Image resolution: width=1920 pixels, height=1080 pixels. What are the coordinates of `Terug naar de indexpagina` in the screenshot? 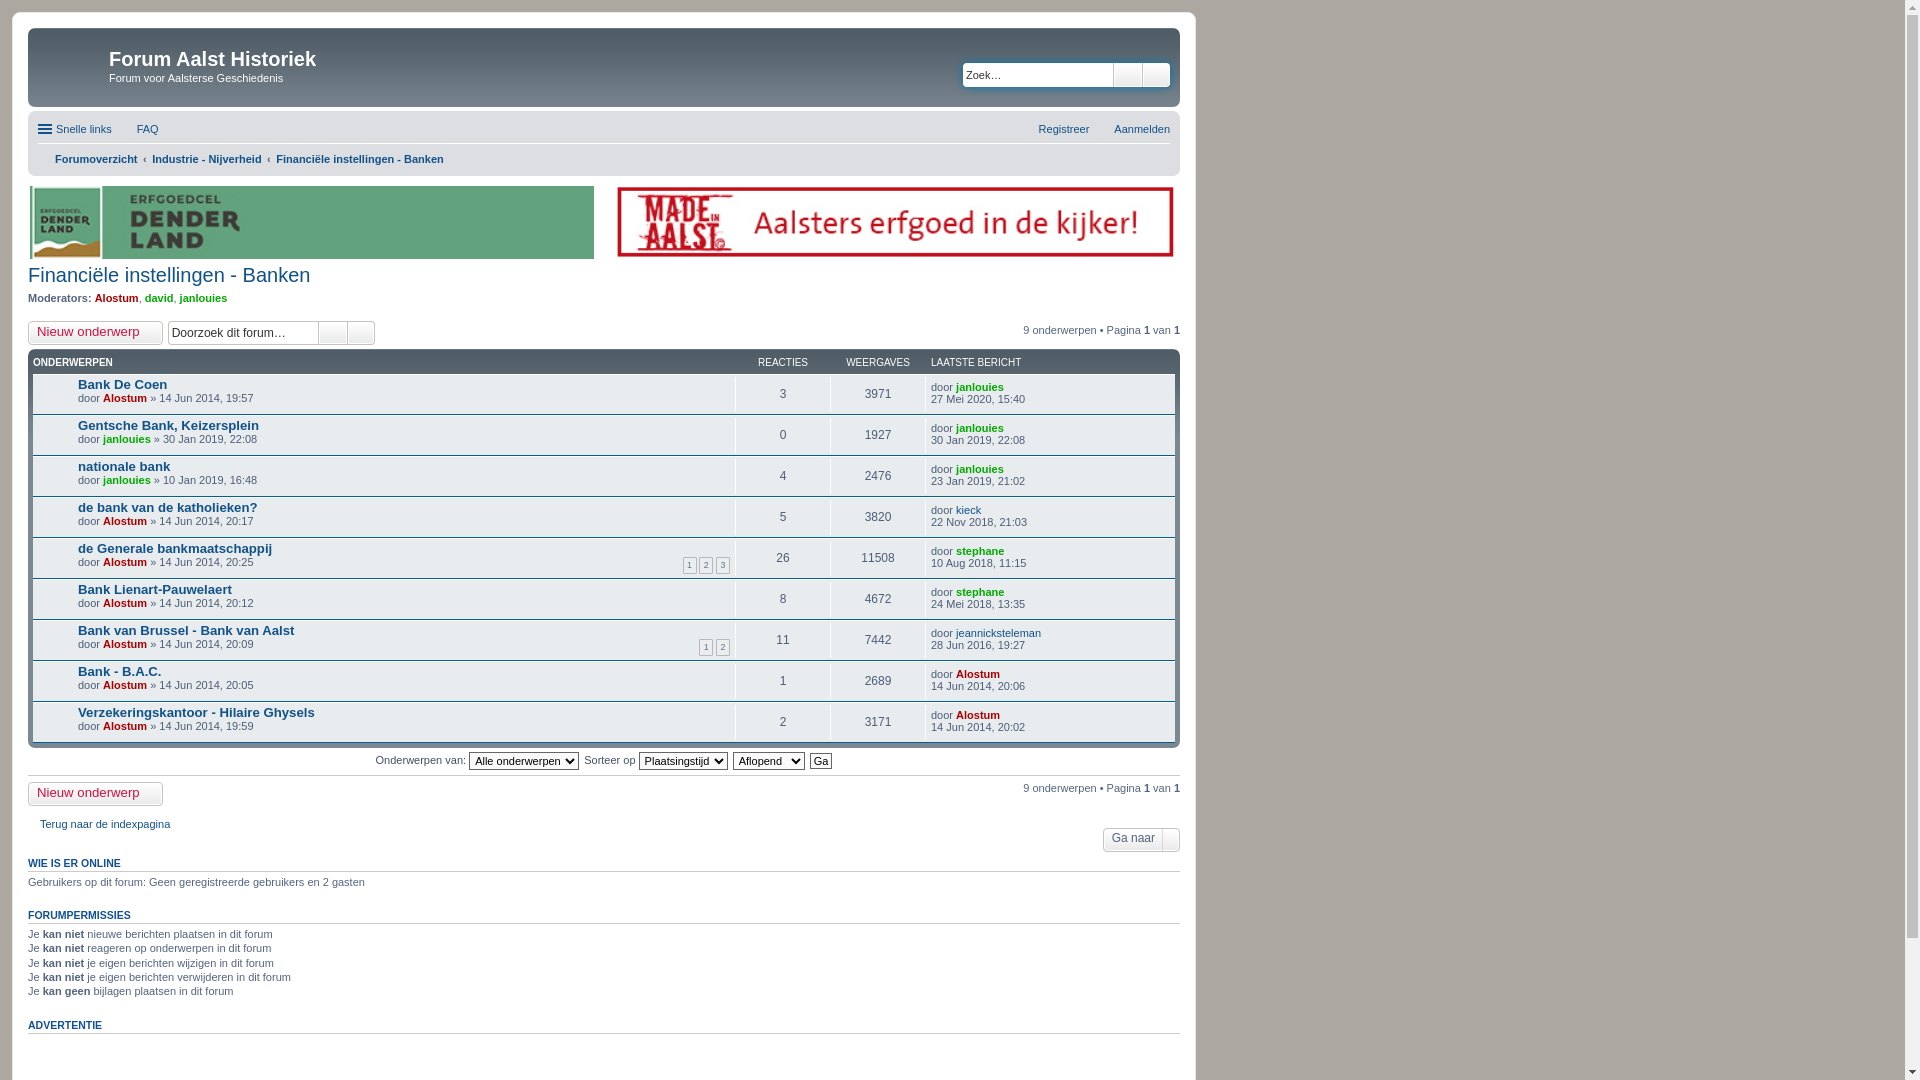 It's located at (99, 824).